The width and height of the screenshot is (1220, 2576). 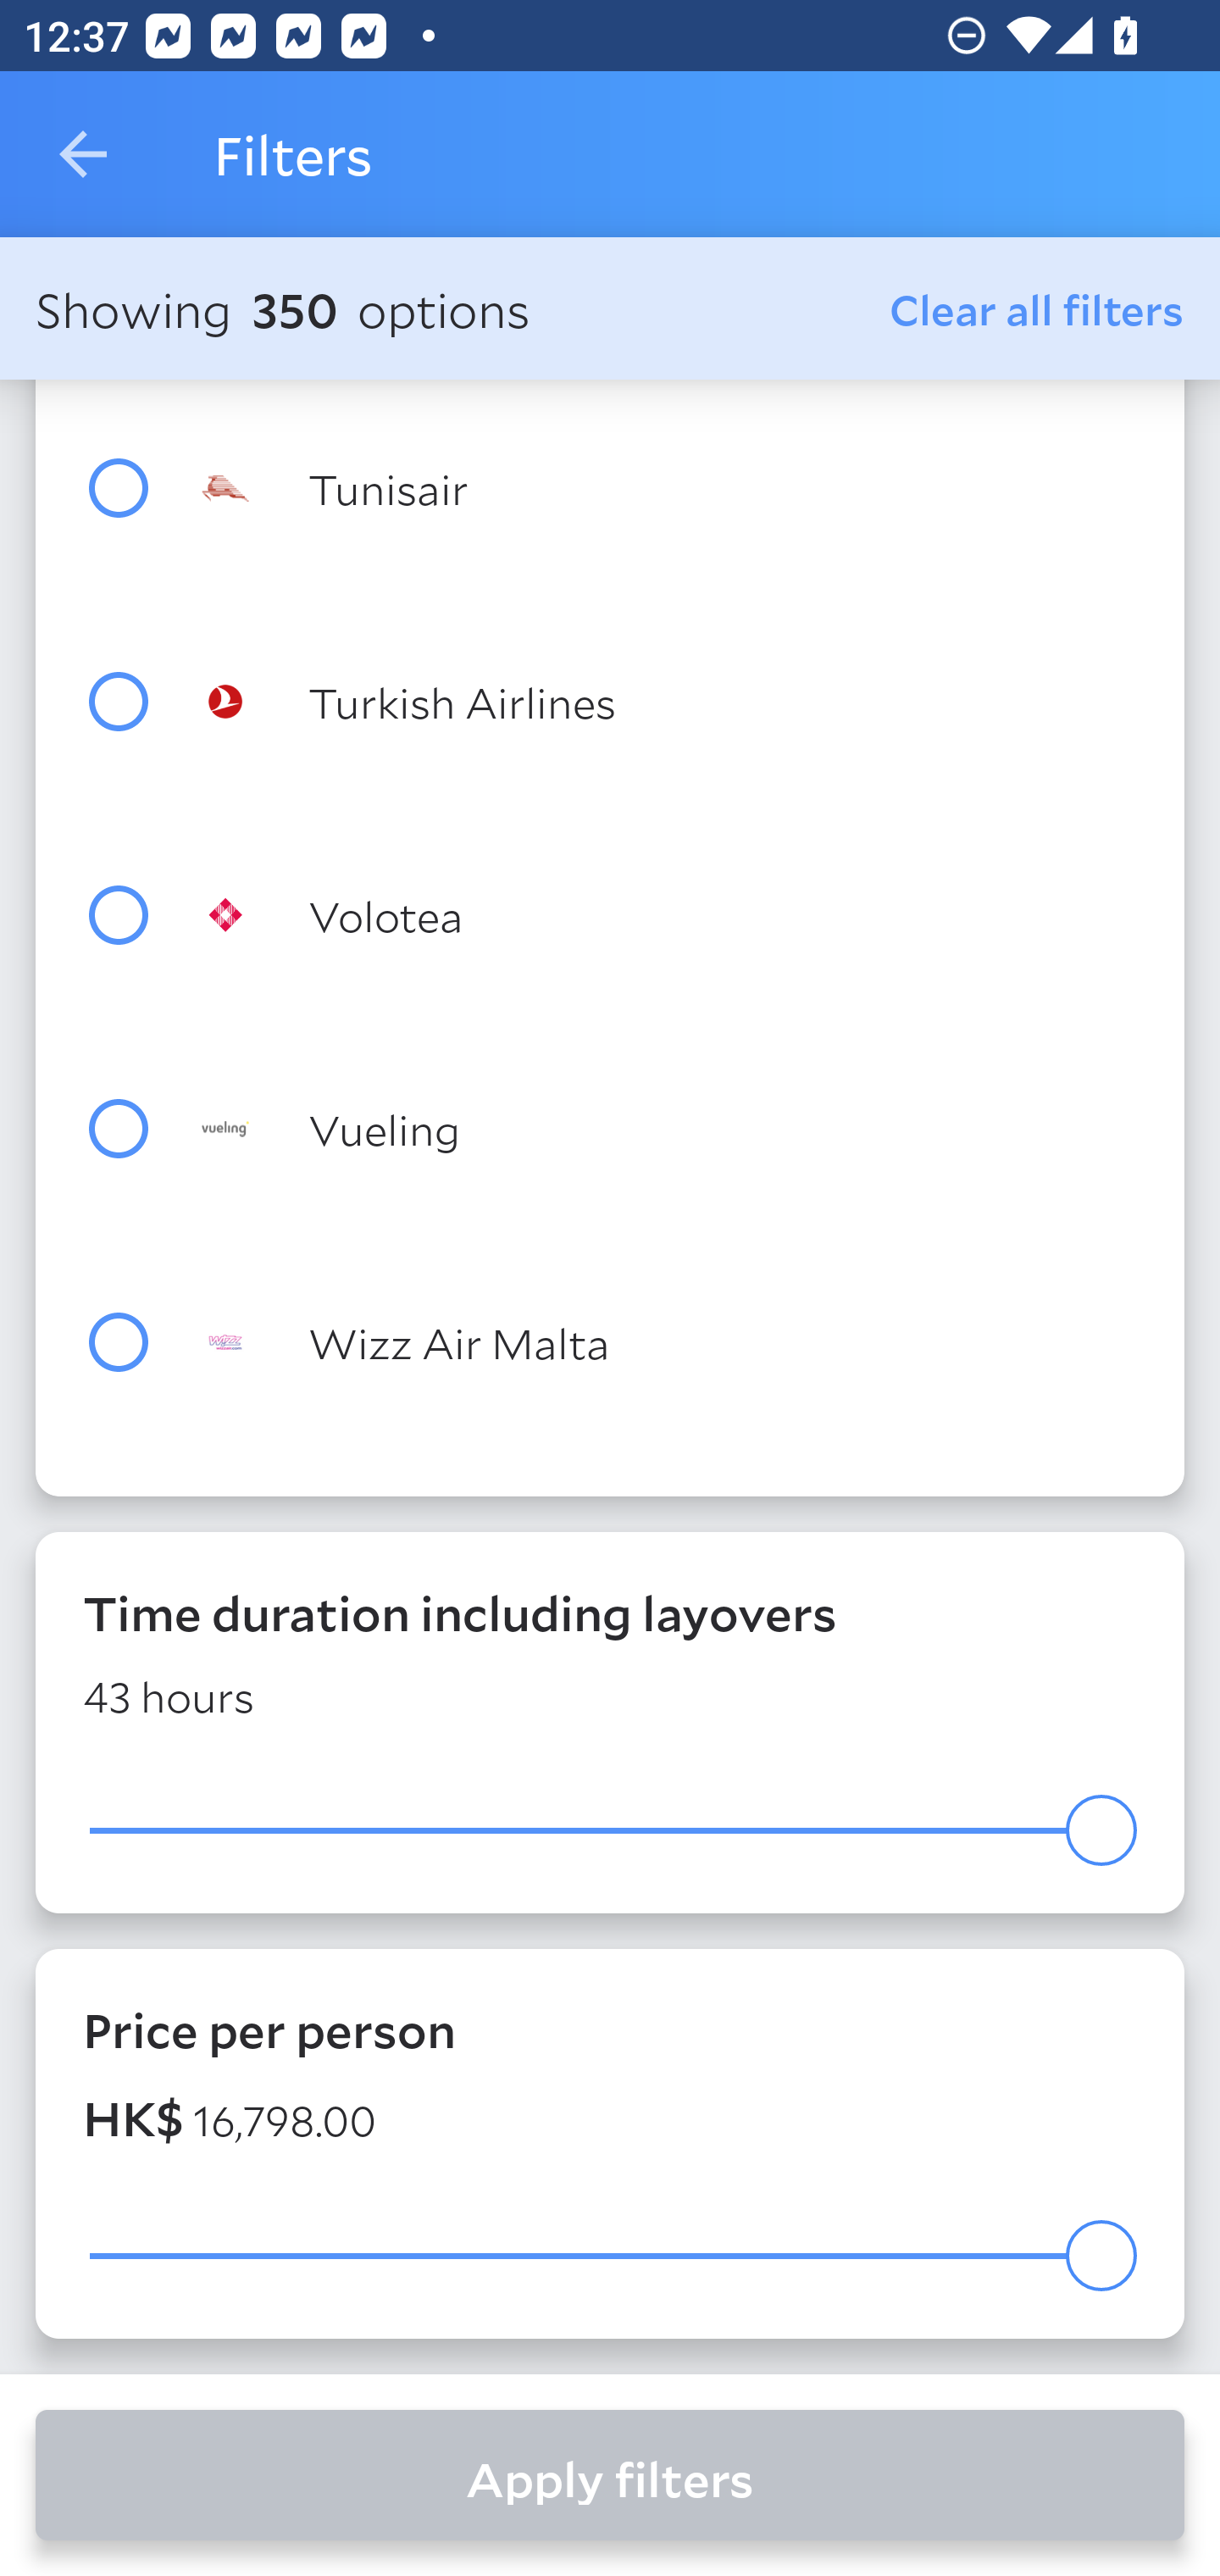 I want to click on Tunisair, so click(x=669, y=488).